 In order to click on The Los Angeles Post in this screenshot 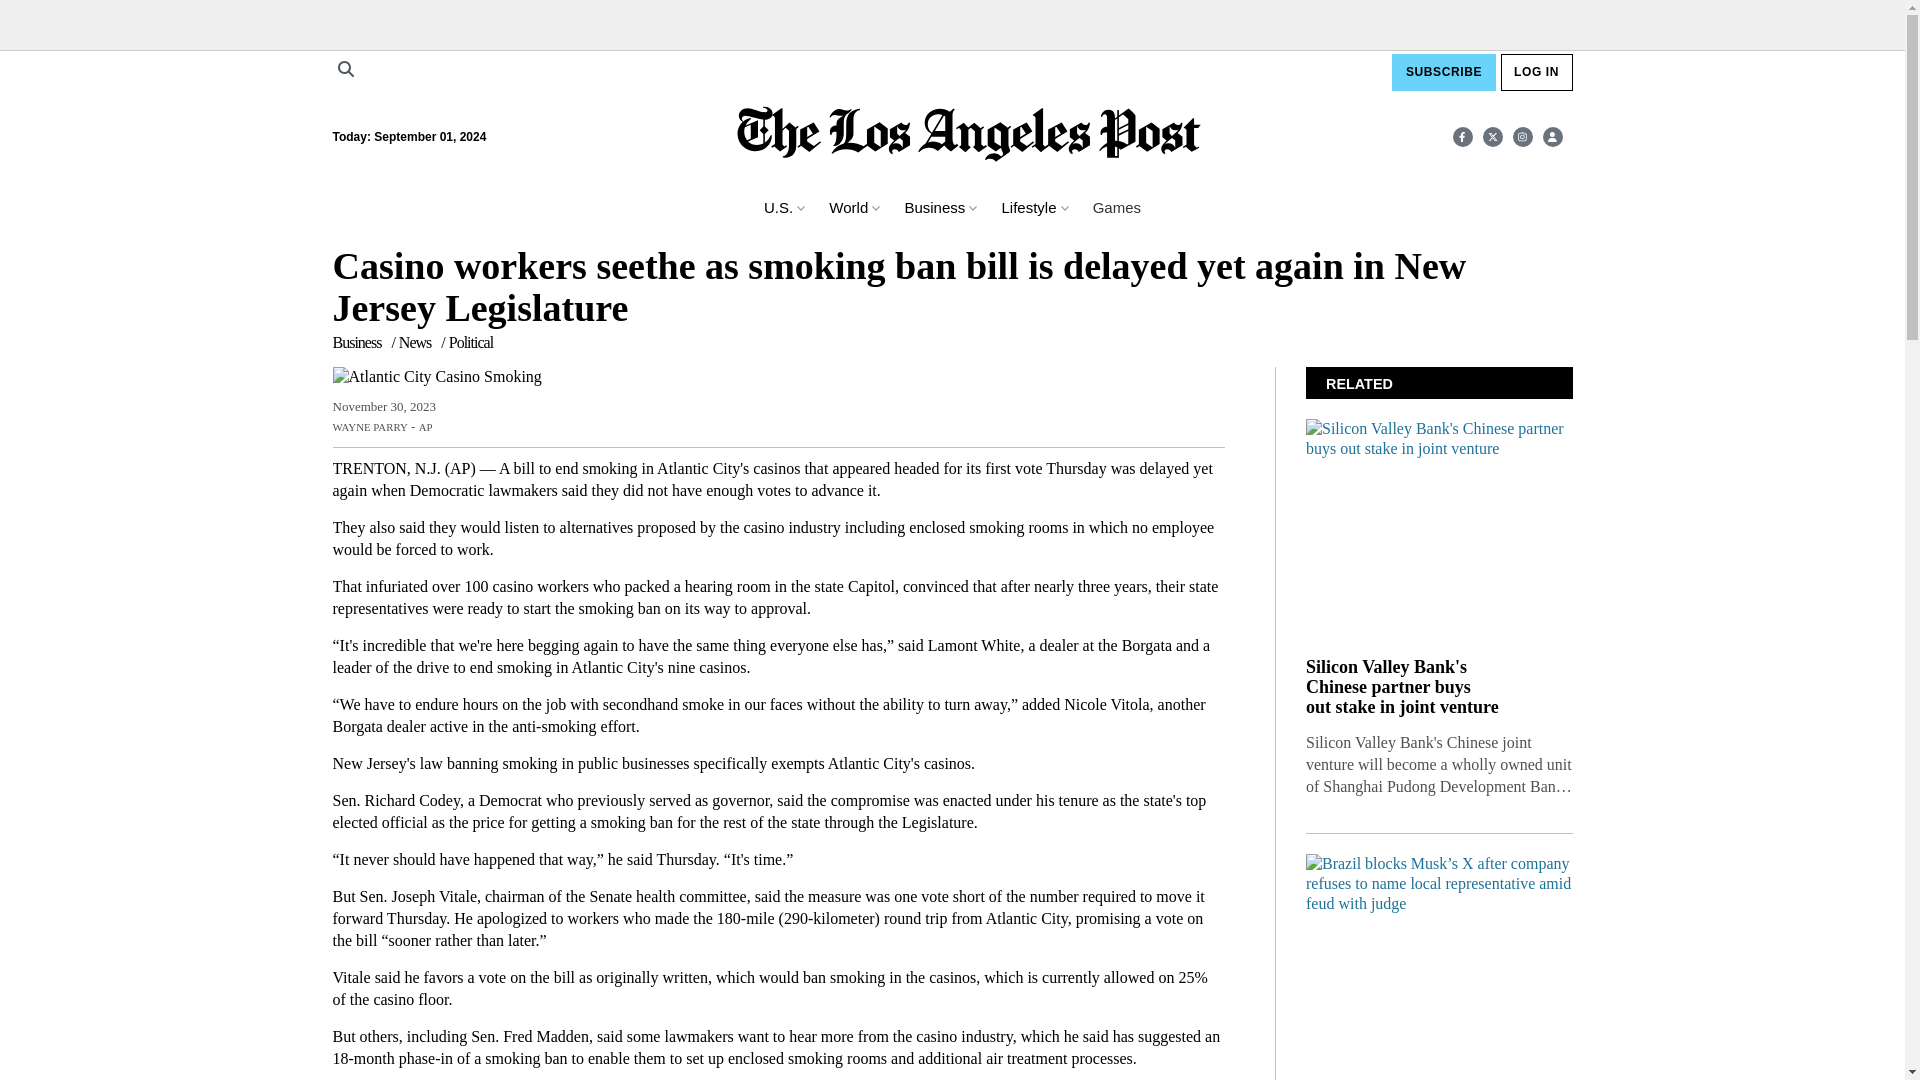, I will do `click(969, 136)`.